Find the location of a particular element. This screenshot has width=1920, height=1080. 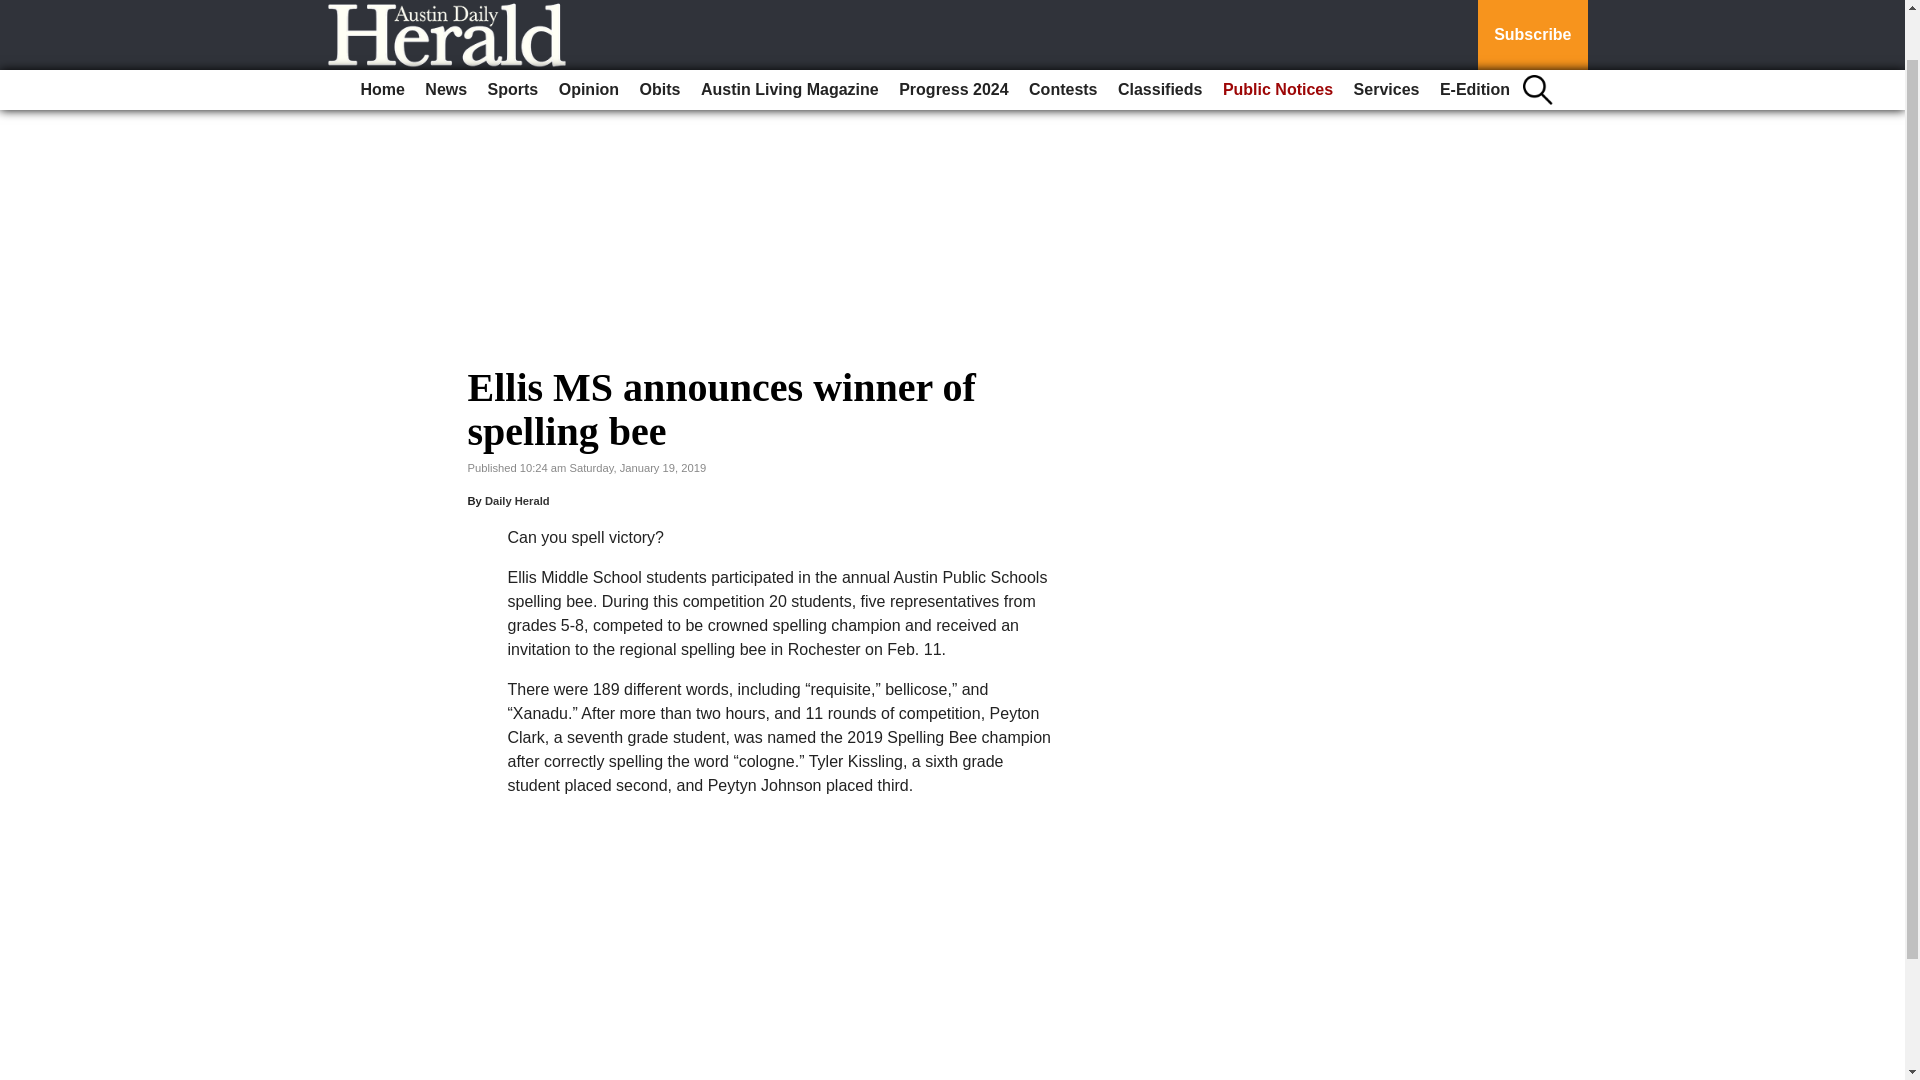

Progress 2024 is located at coordinates (952, 35).